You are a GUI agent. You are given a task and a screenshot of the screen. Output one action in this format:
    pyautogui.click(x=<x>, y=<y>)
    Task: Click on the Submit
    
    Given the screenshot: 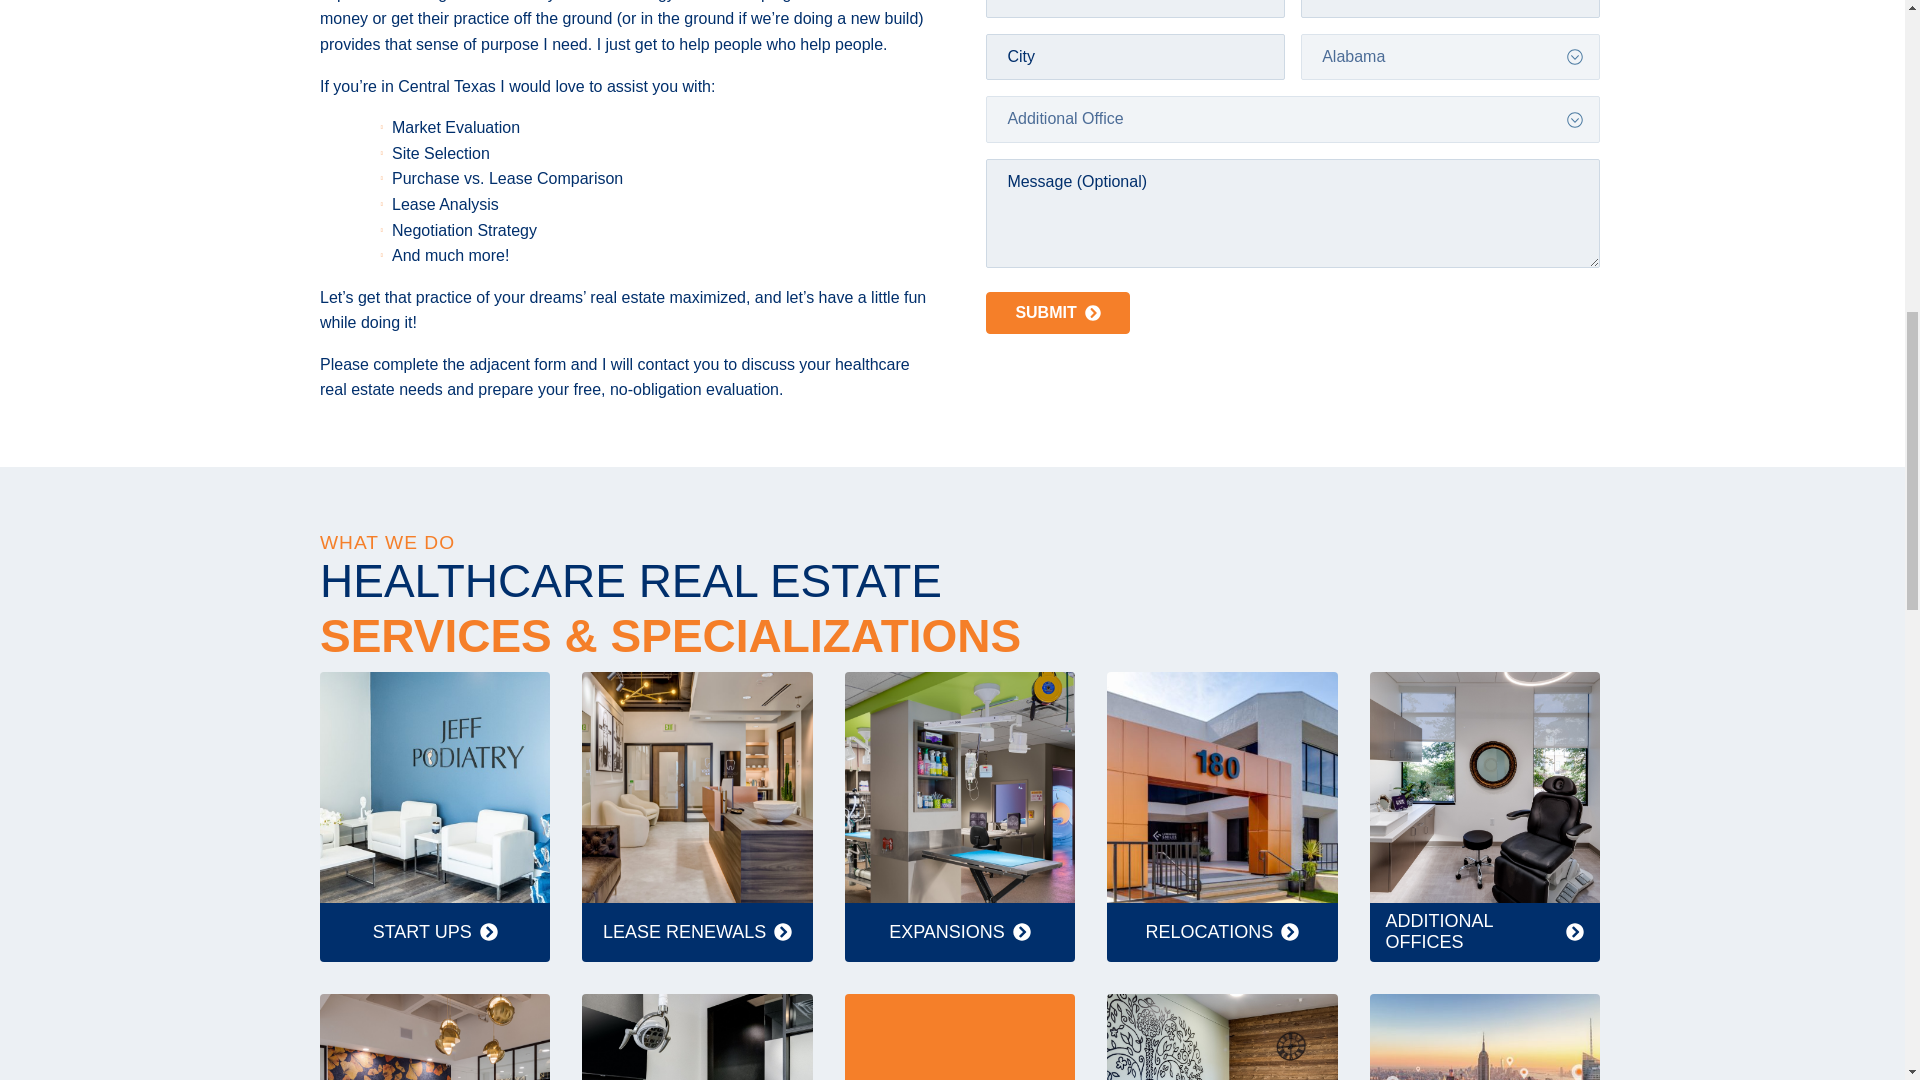 What is the action you would take?
    pyautogui.click(x=1057, y=312)
    